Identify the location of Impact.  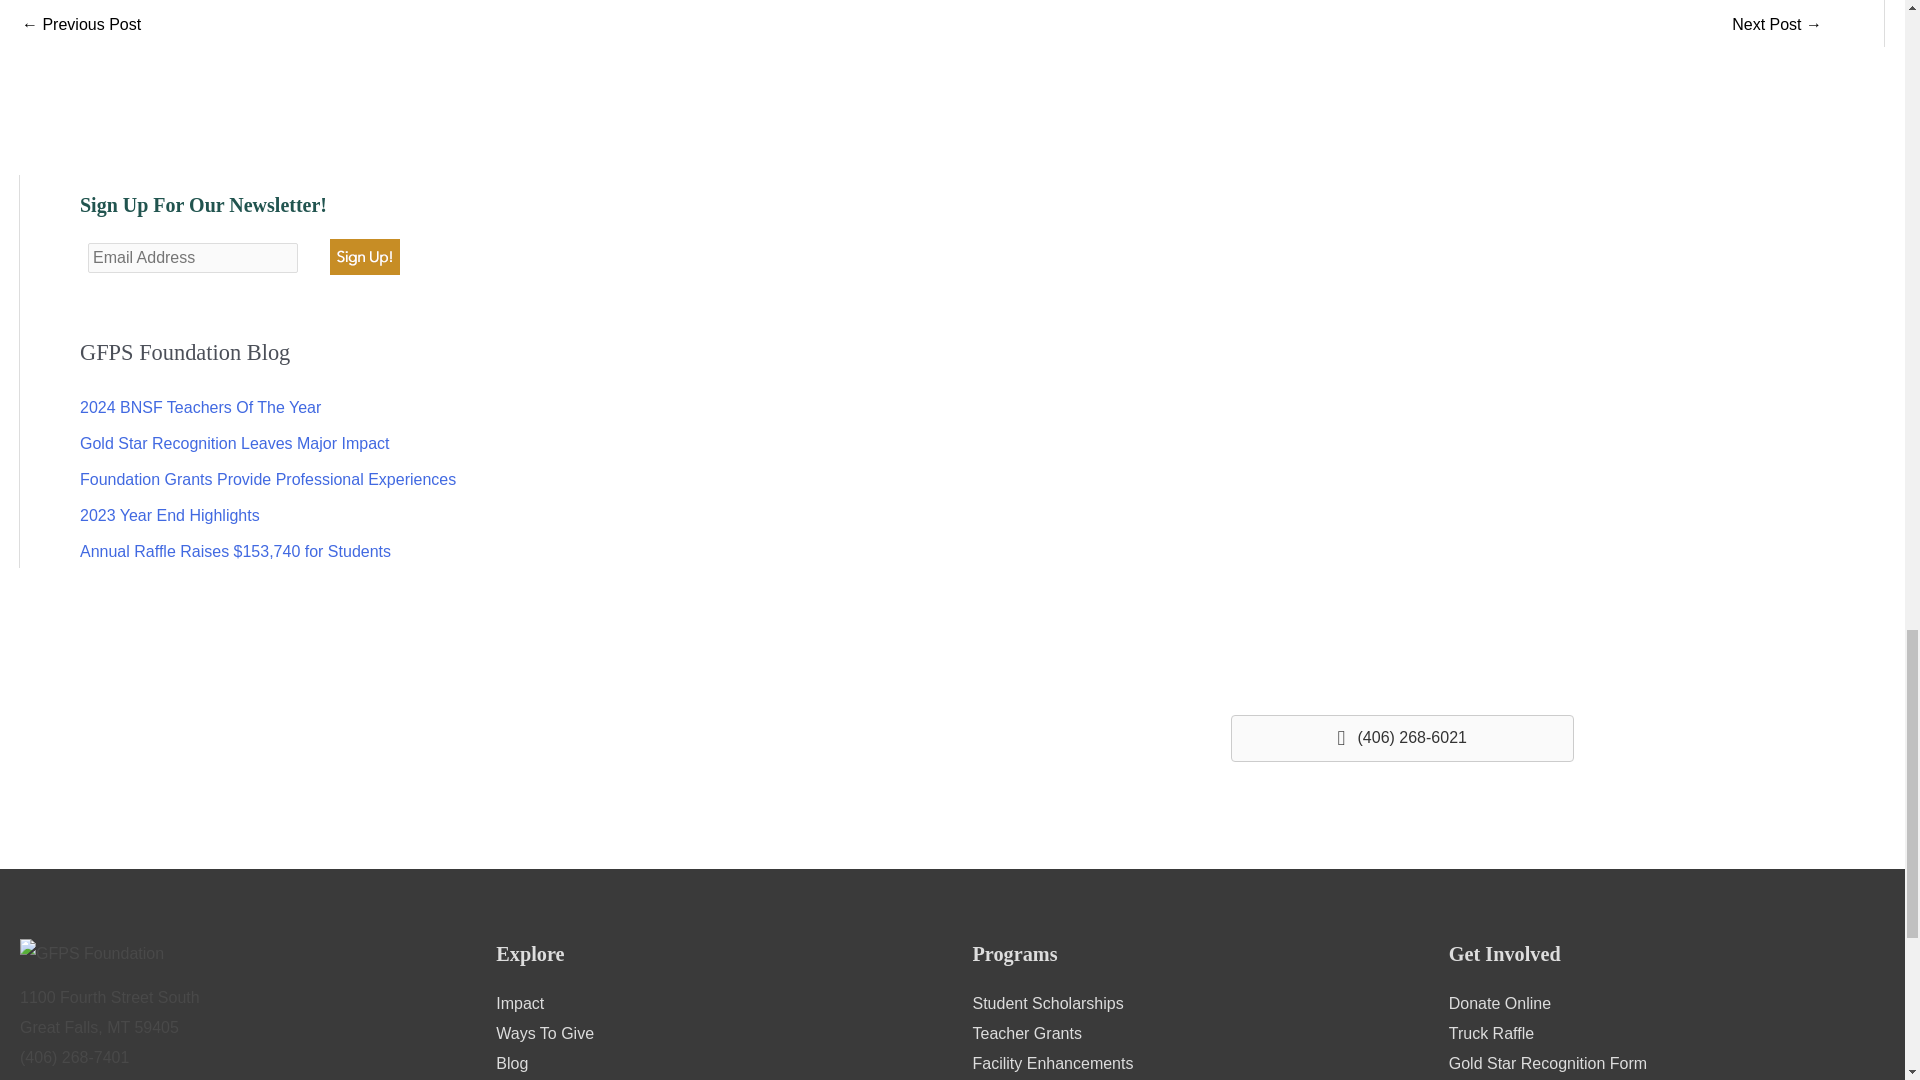
(519, 1002).